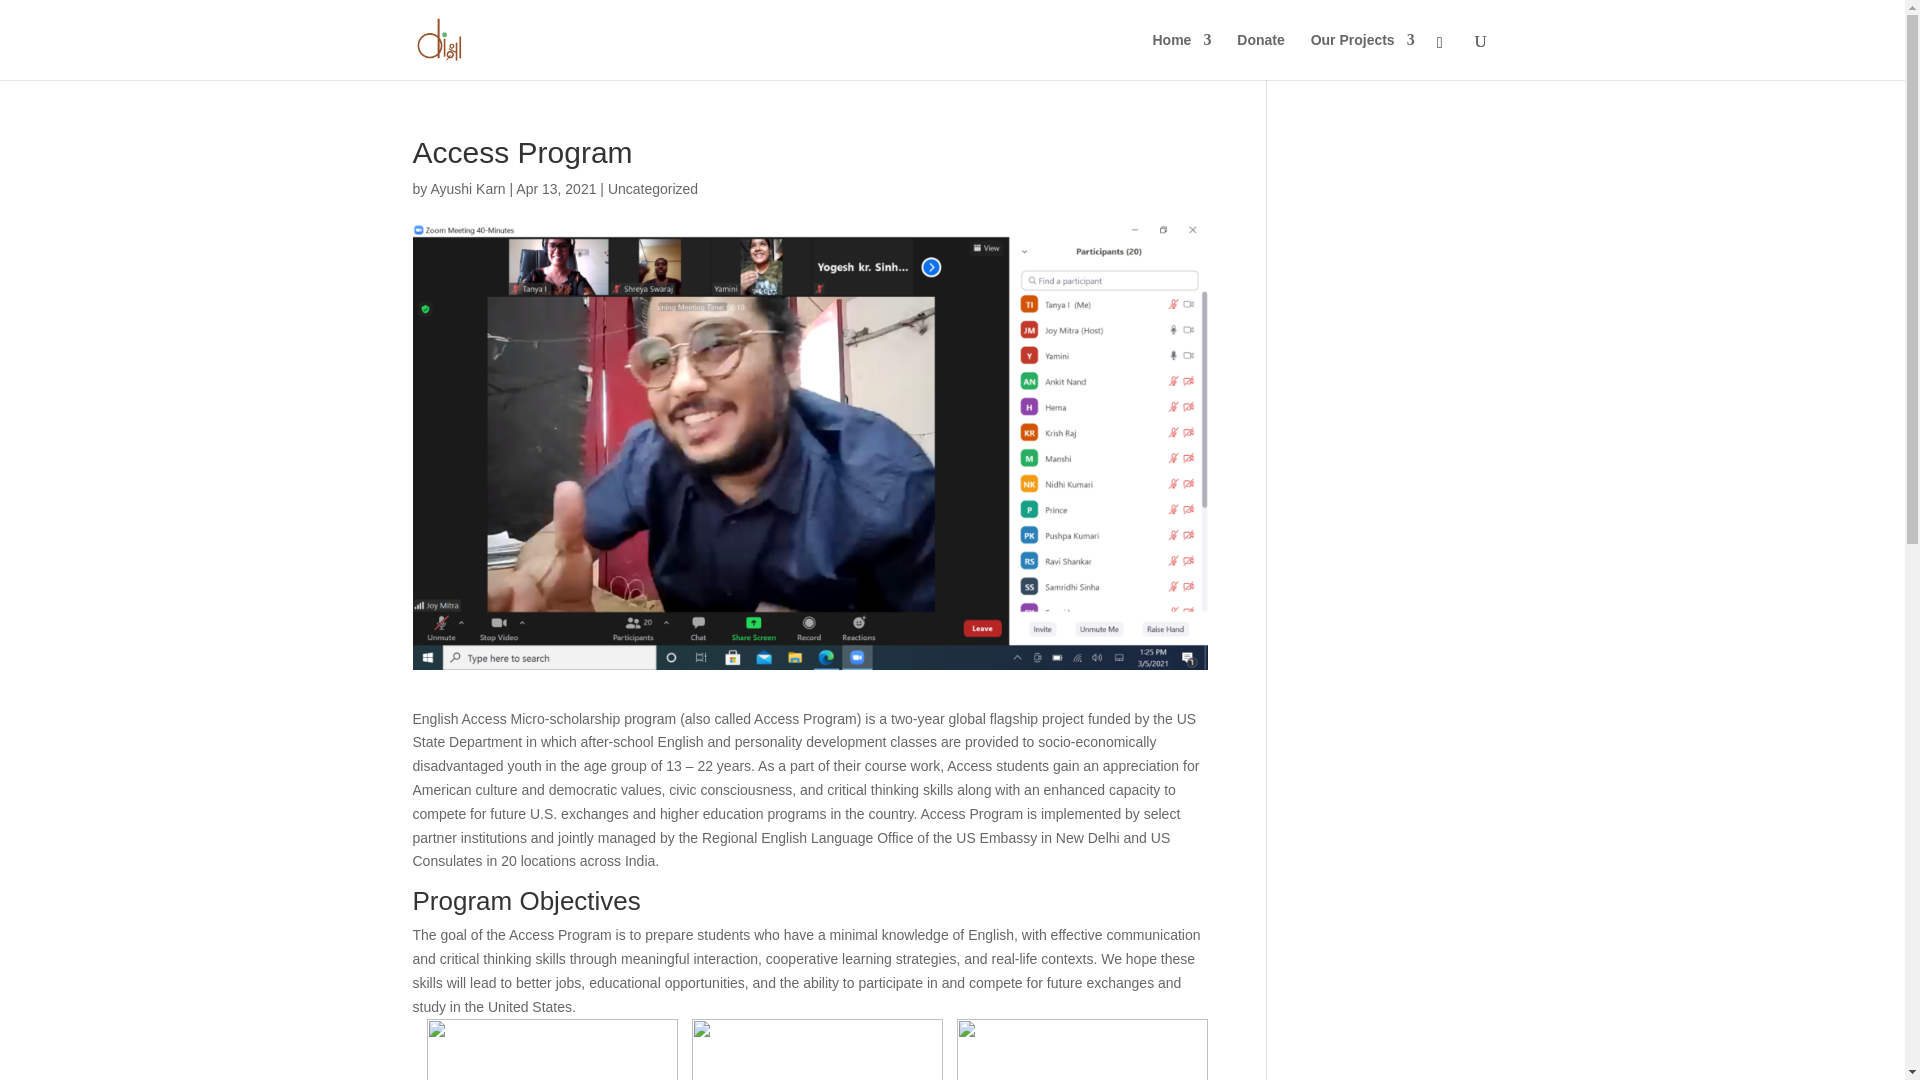  I want to click on Home, so click(1182, 56).